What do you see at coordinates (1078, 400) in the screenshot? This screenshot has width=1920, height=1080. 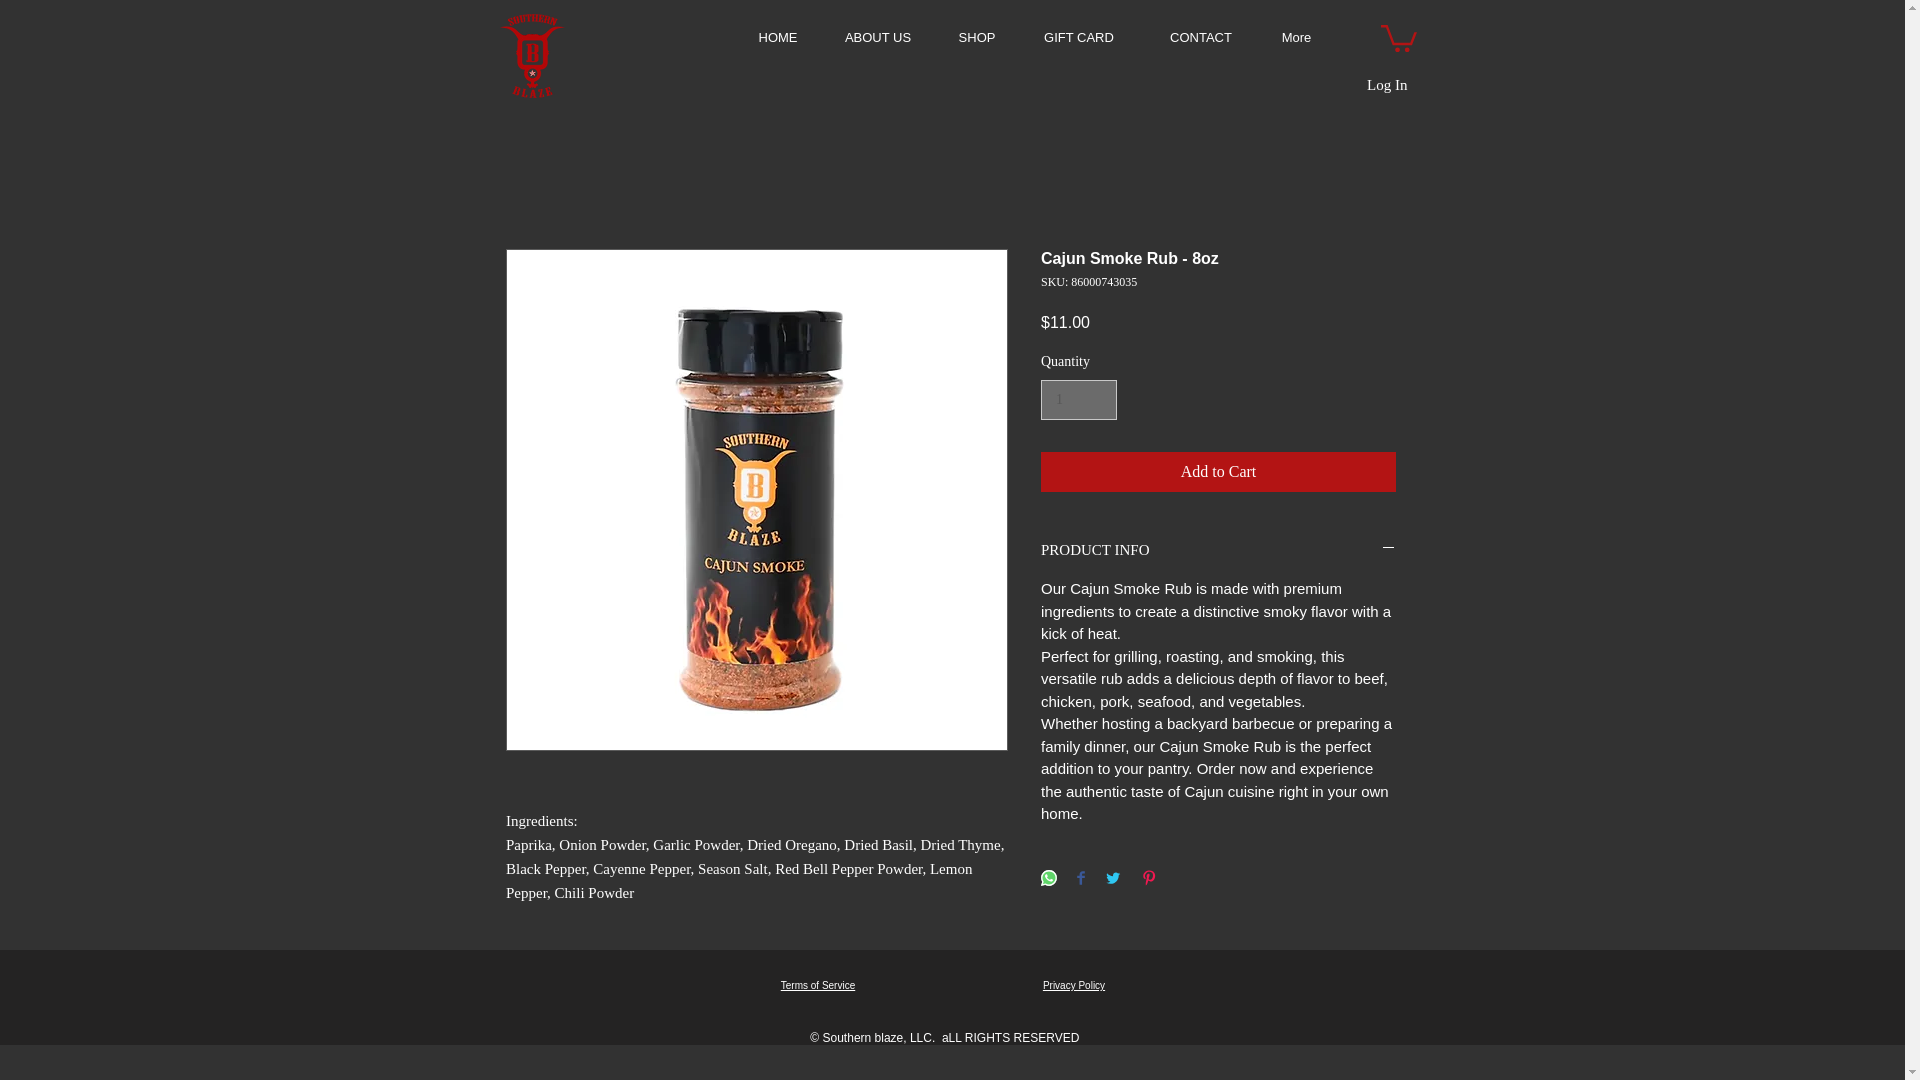 I see `1` at bounding box center [1078, 400].